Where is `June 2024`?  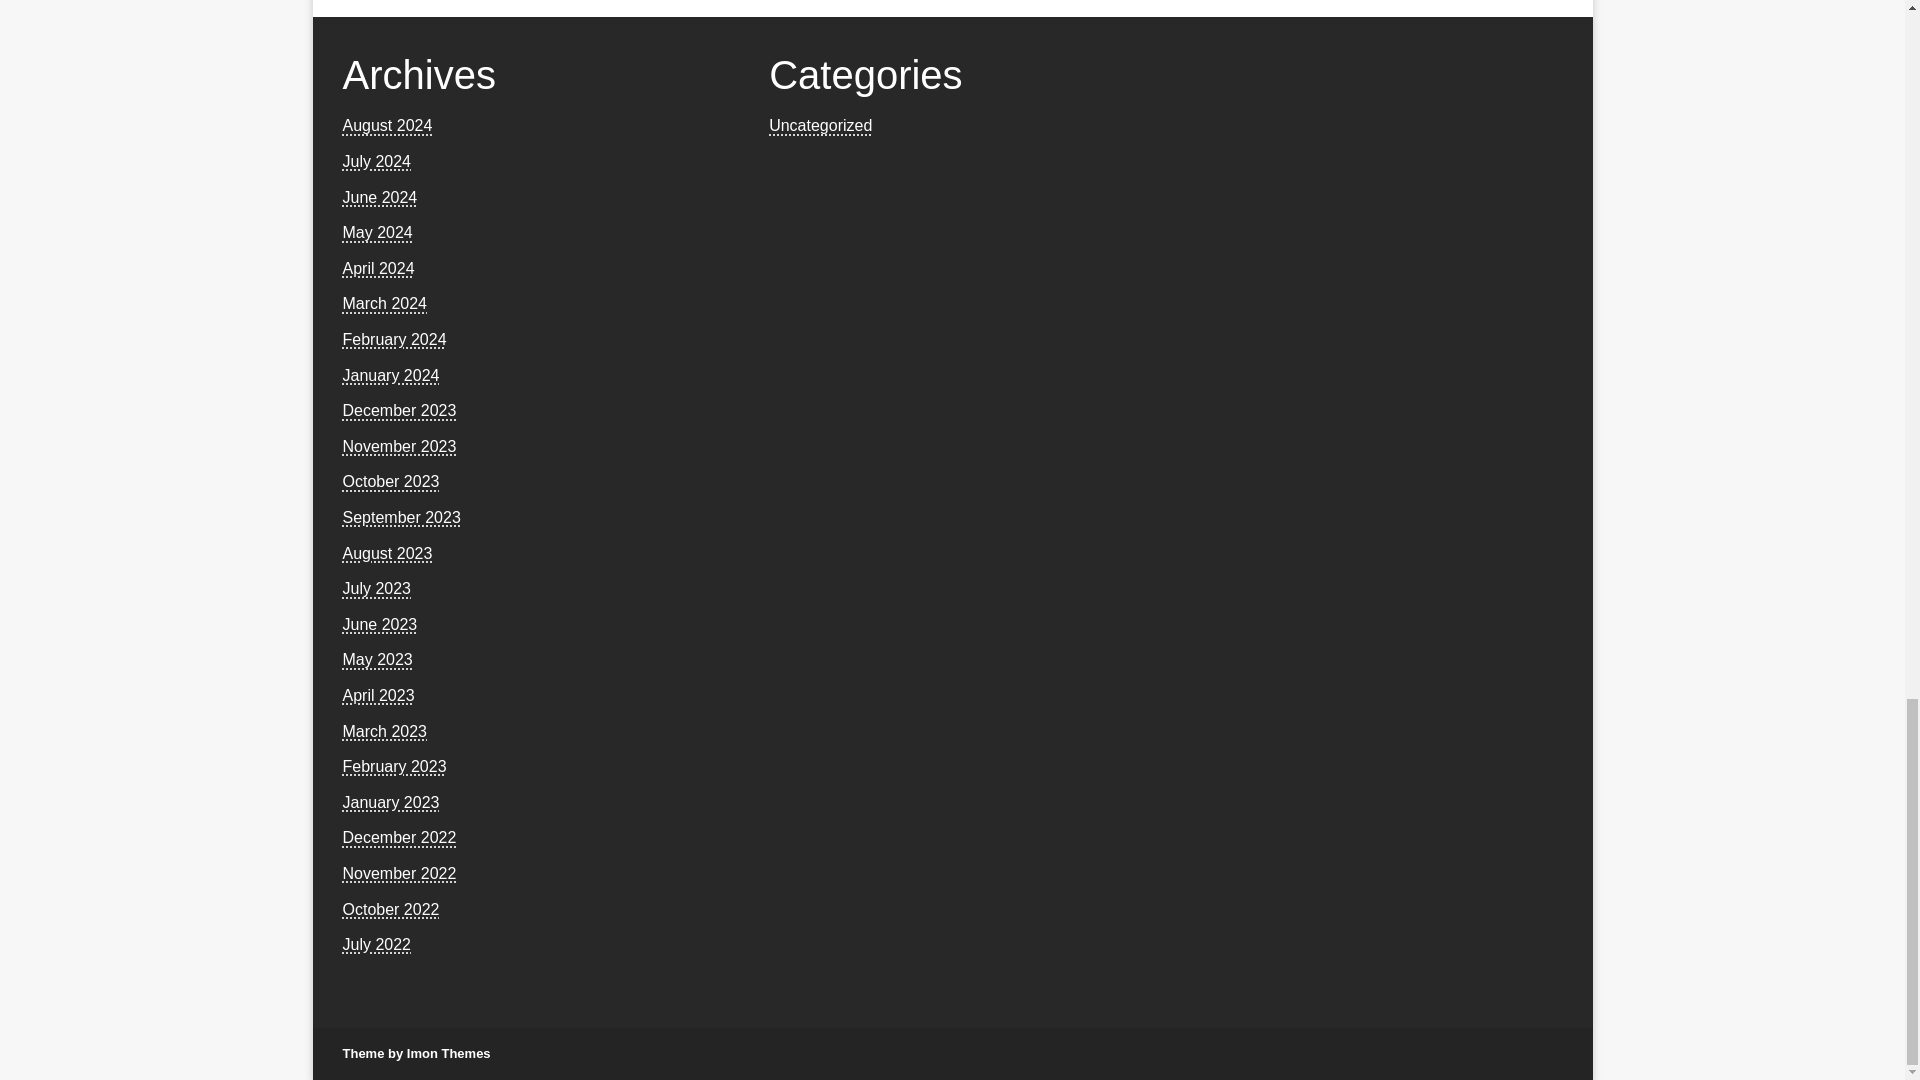
June 2024 is located at coordinates (378, 198).